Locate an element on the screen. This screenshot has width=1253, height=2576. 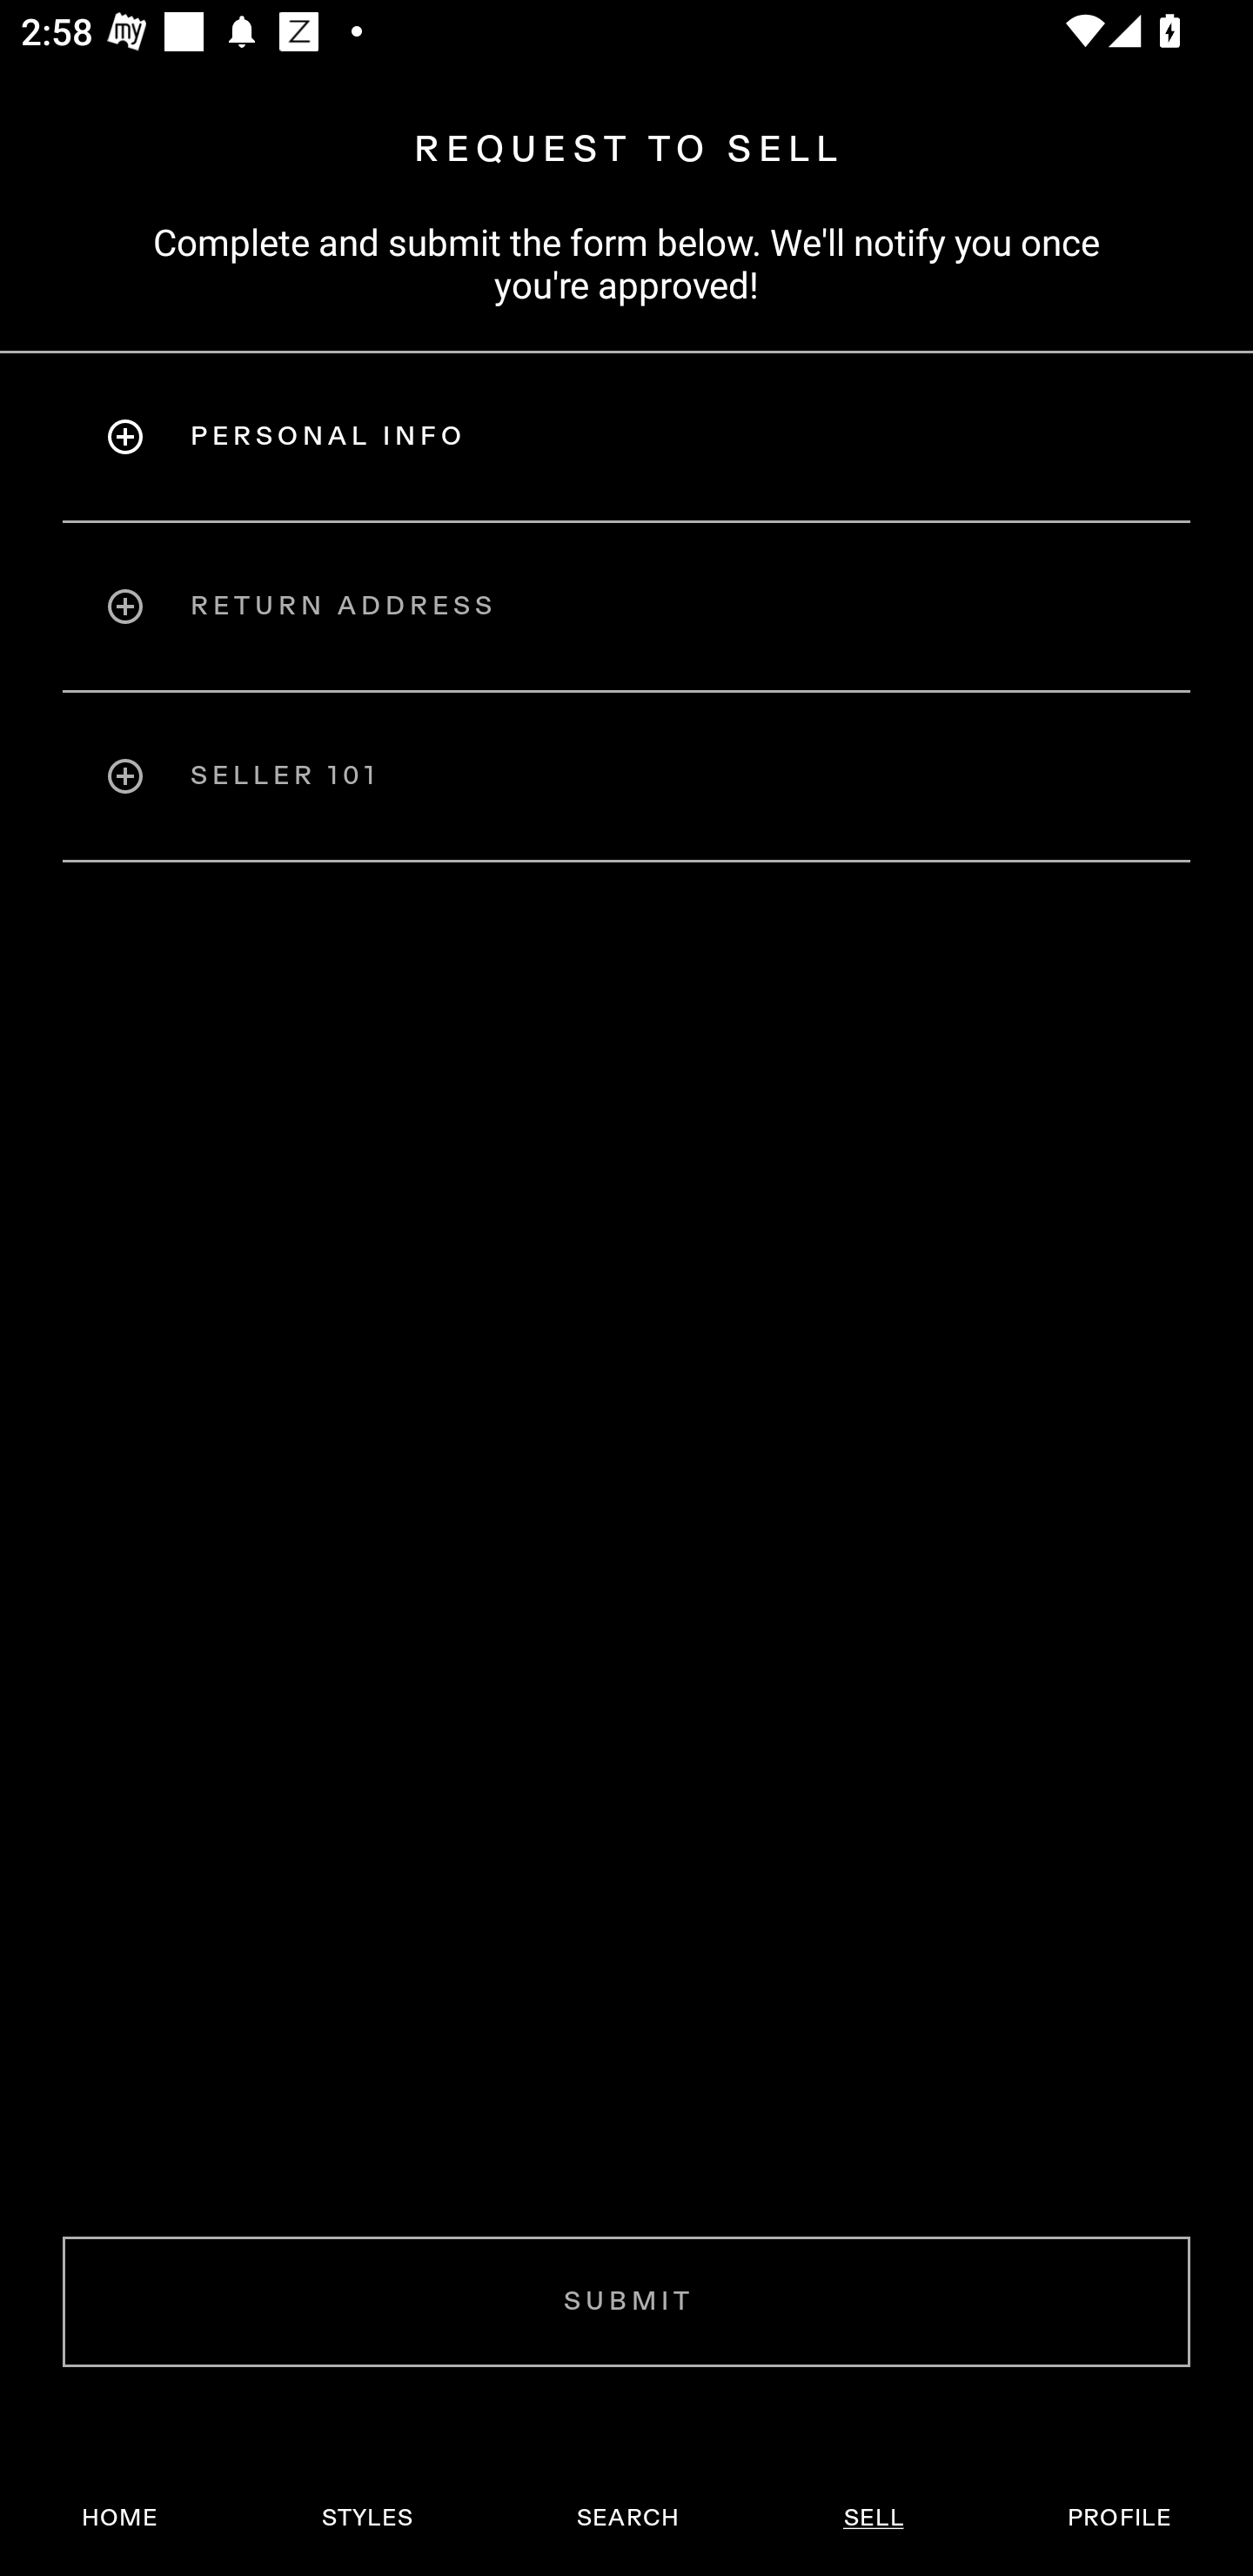
SELL is located at coordinates (873, 2518).